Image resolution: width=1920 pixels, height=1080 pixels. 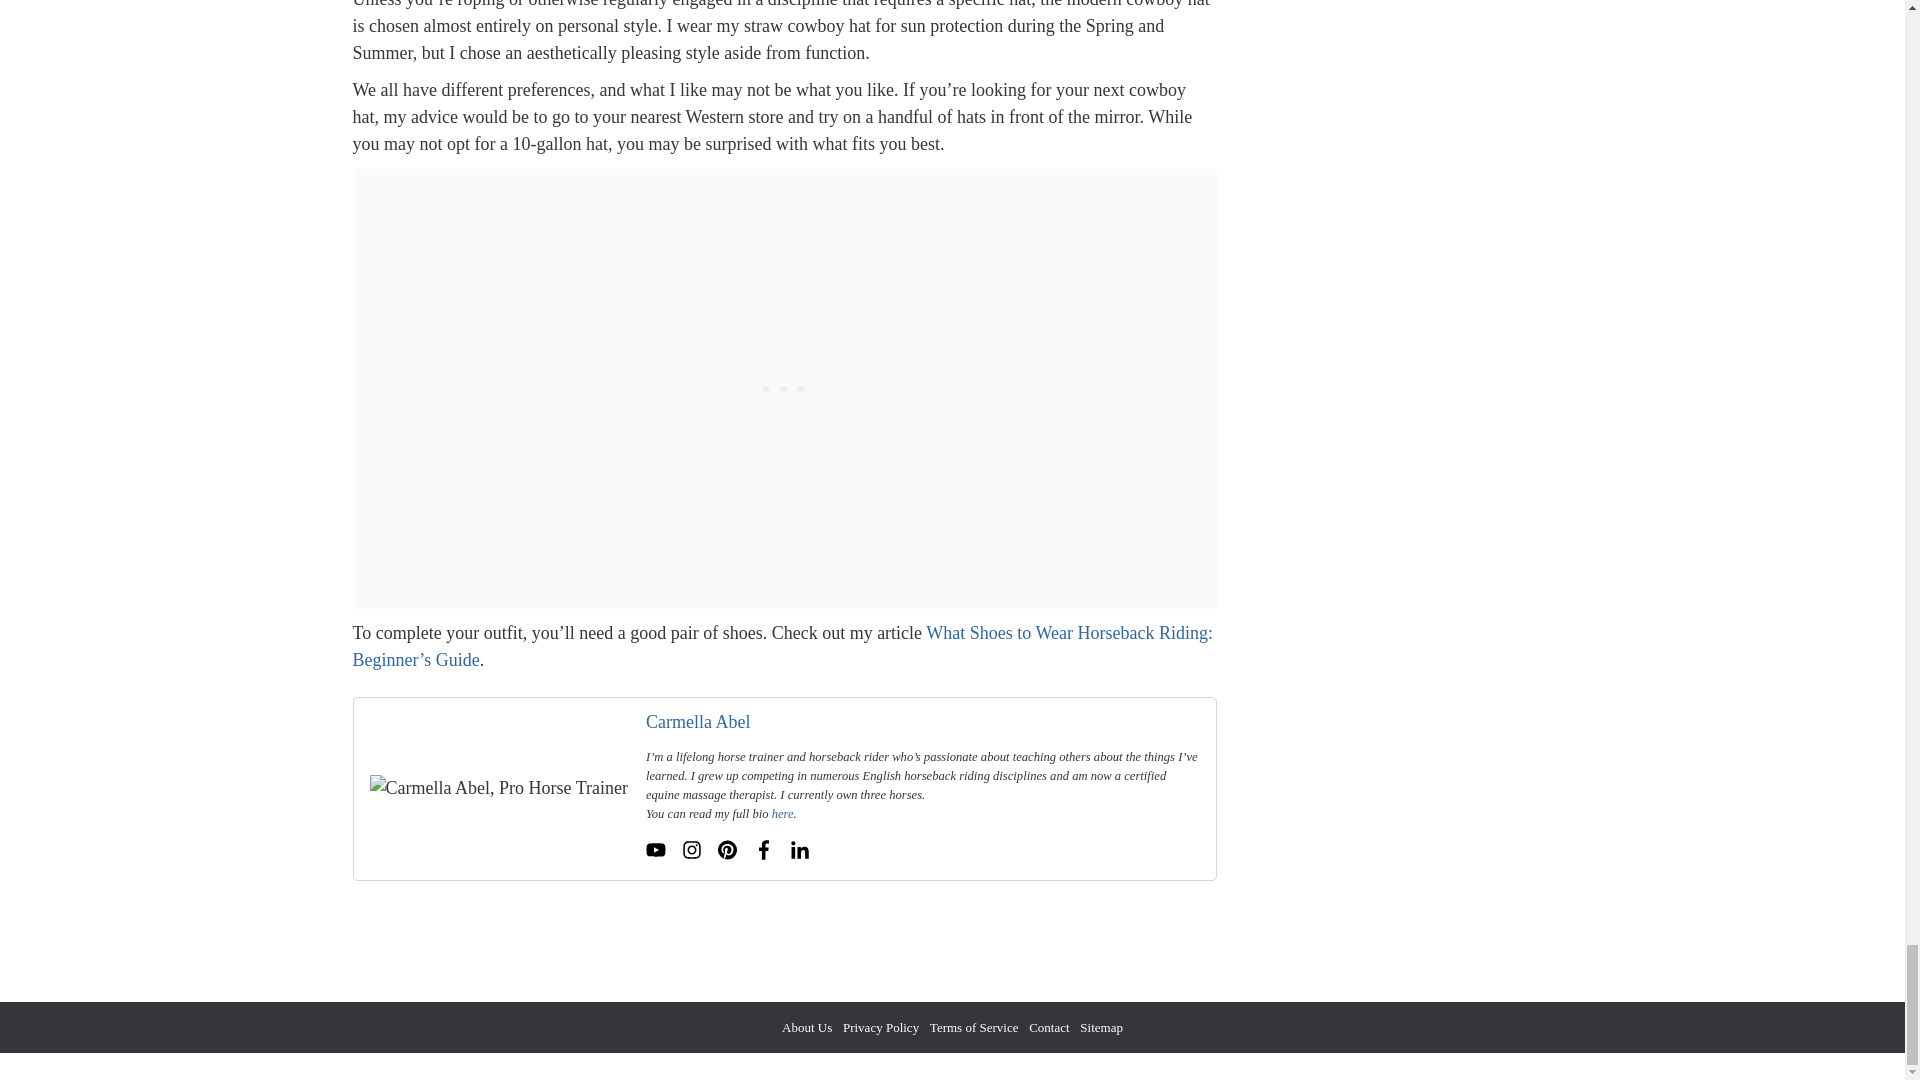 What do you see at coordinates (692, 850) in the screenshot?
I see `Instagram` at bounding box center [692, 850].